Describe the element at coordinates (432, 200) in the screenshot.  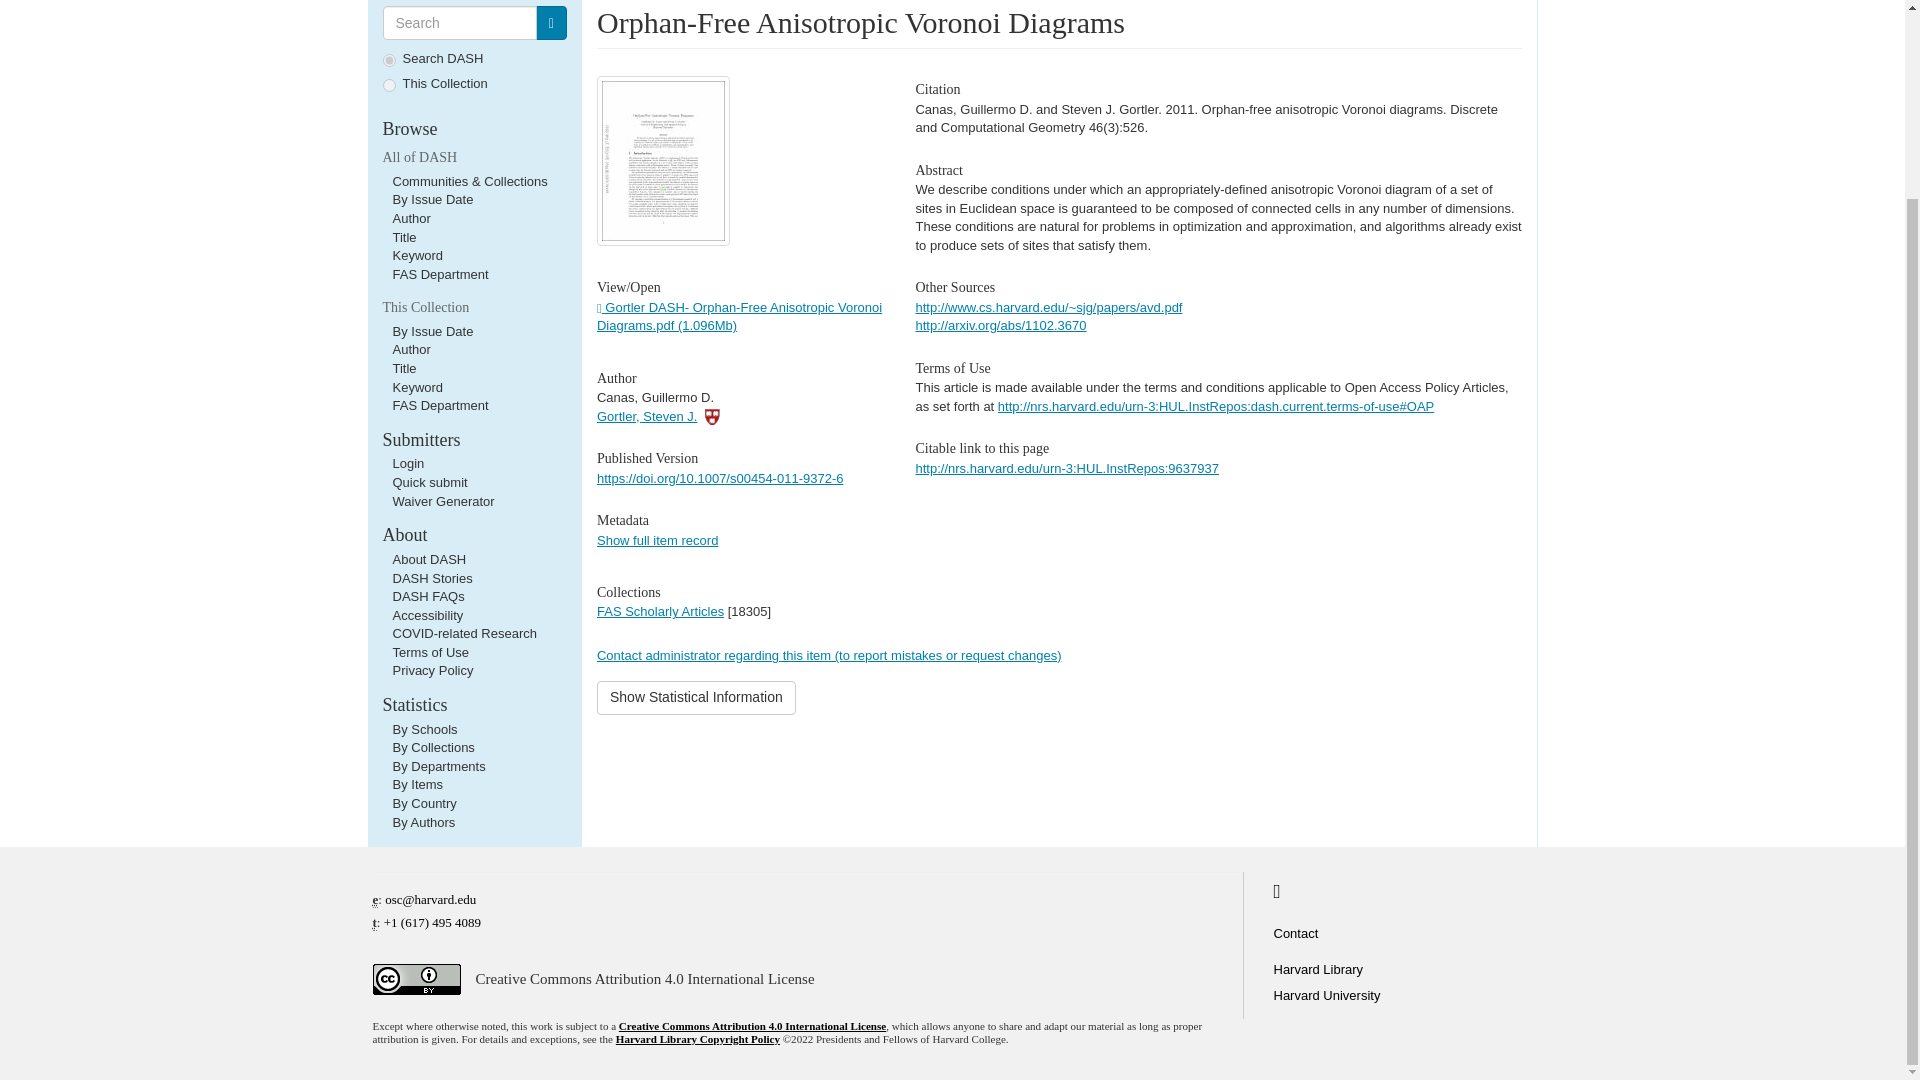
I see `By Issue Date` at that location.